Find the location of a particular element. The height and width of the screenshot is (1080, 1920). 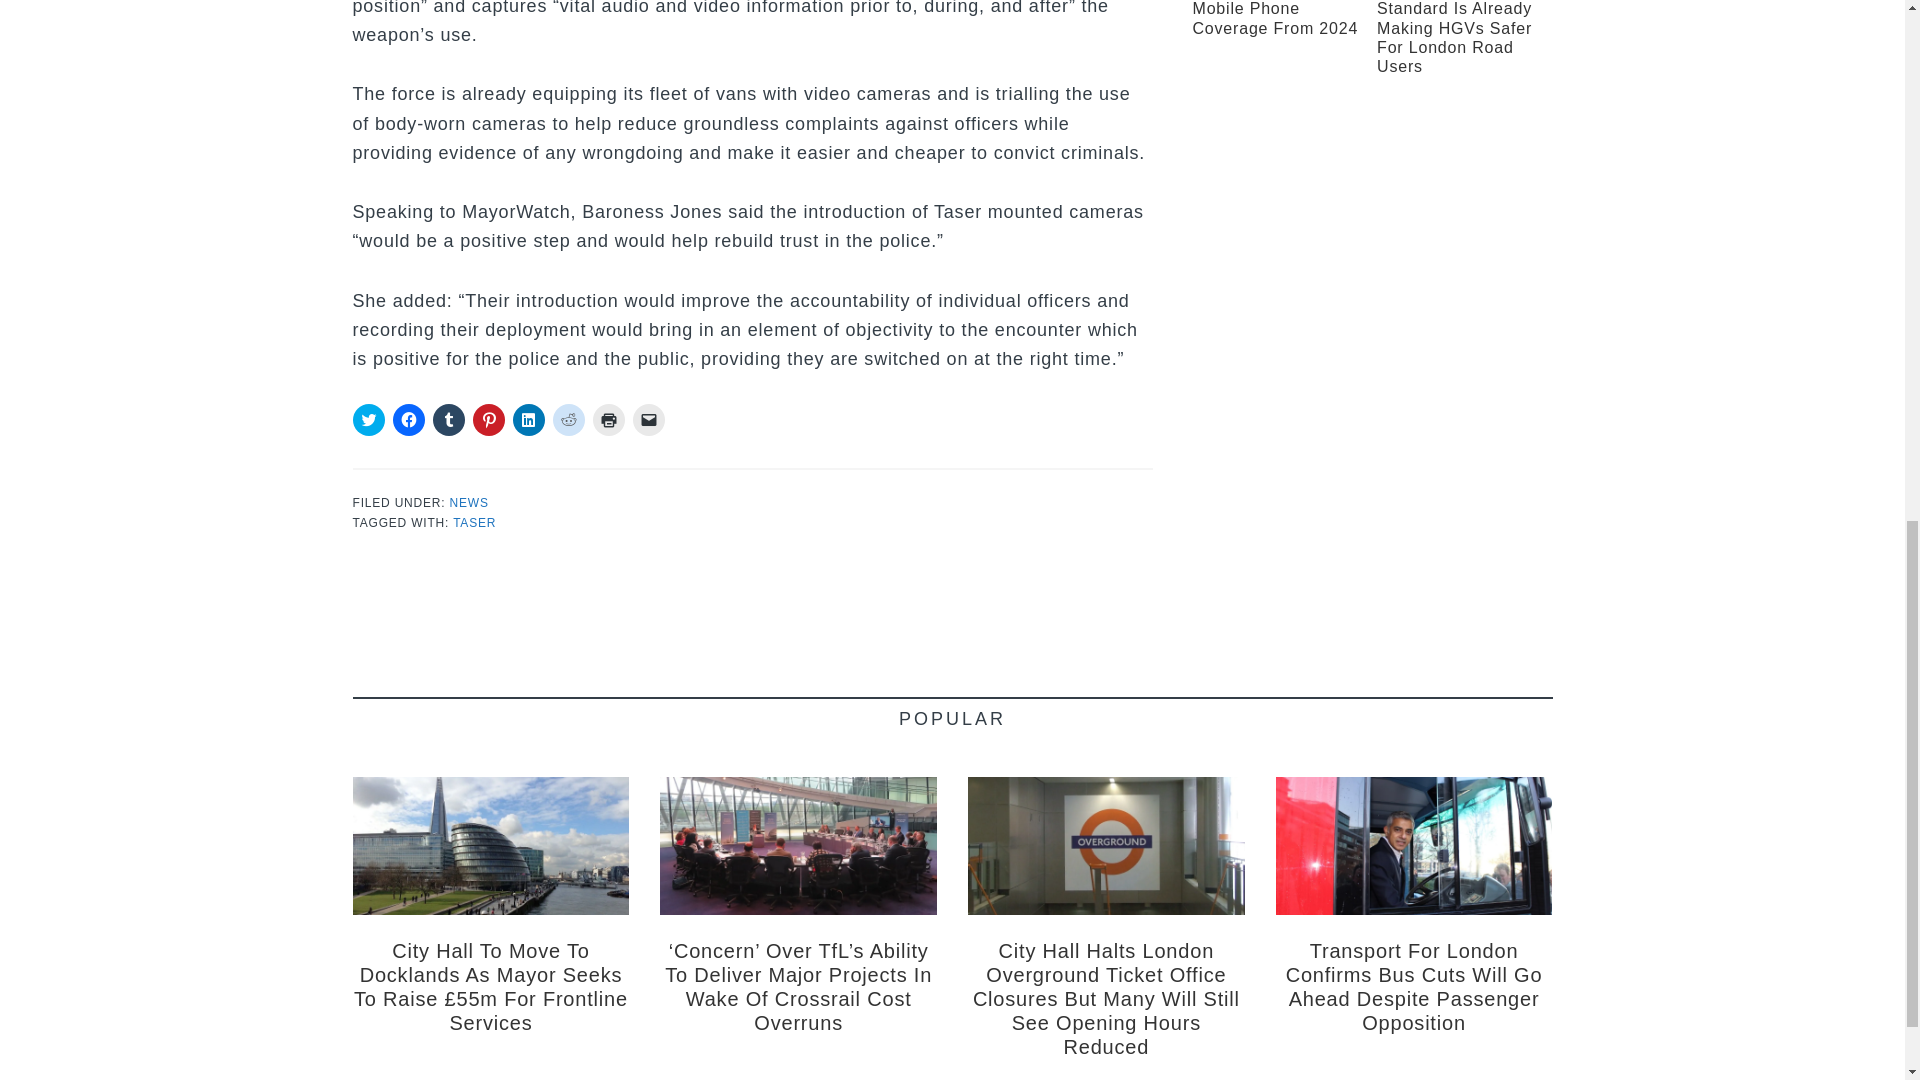

Click to share on Twitter is located at coordinates (368, 420).